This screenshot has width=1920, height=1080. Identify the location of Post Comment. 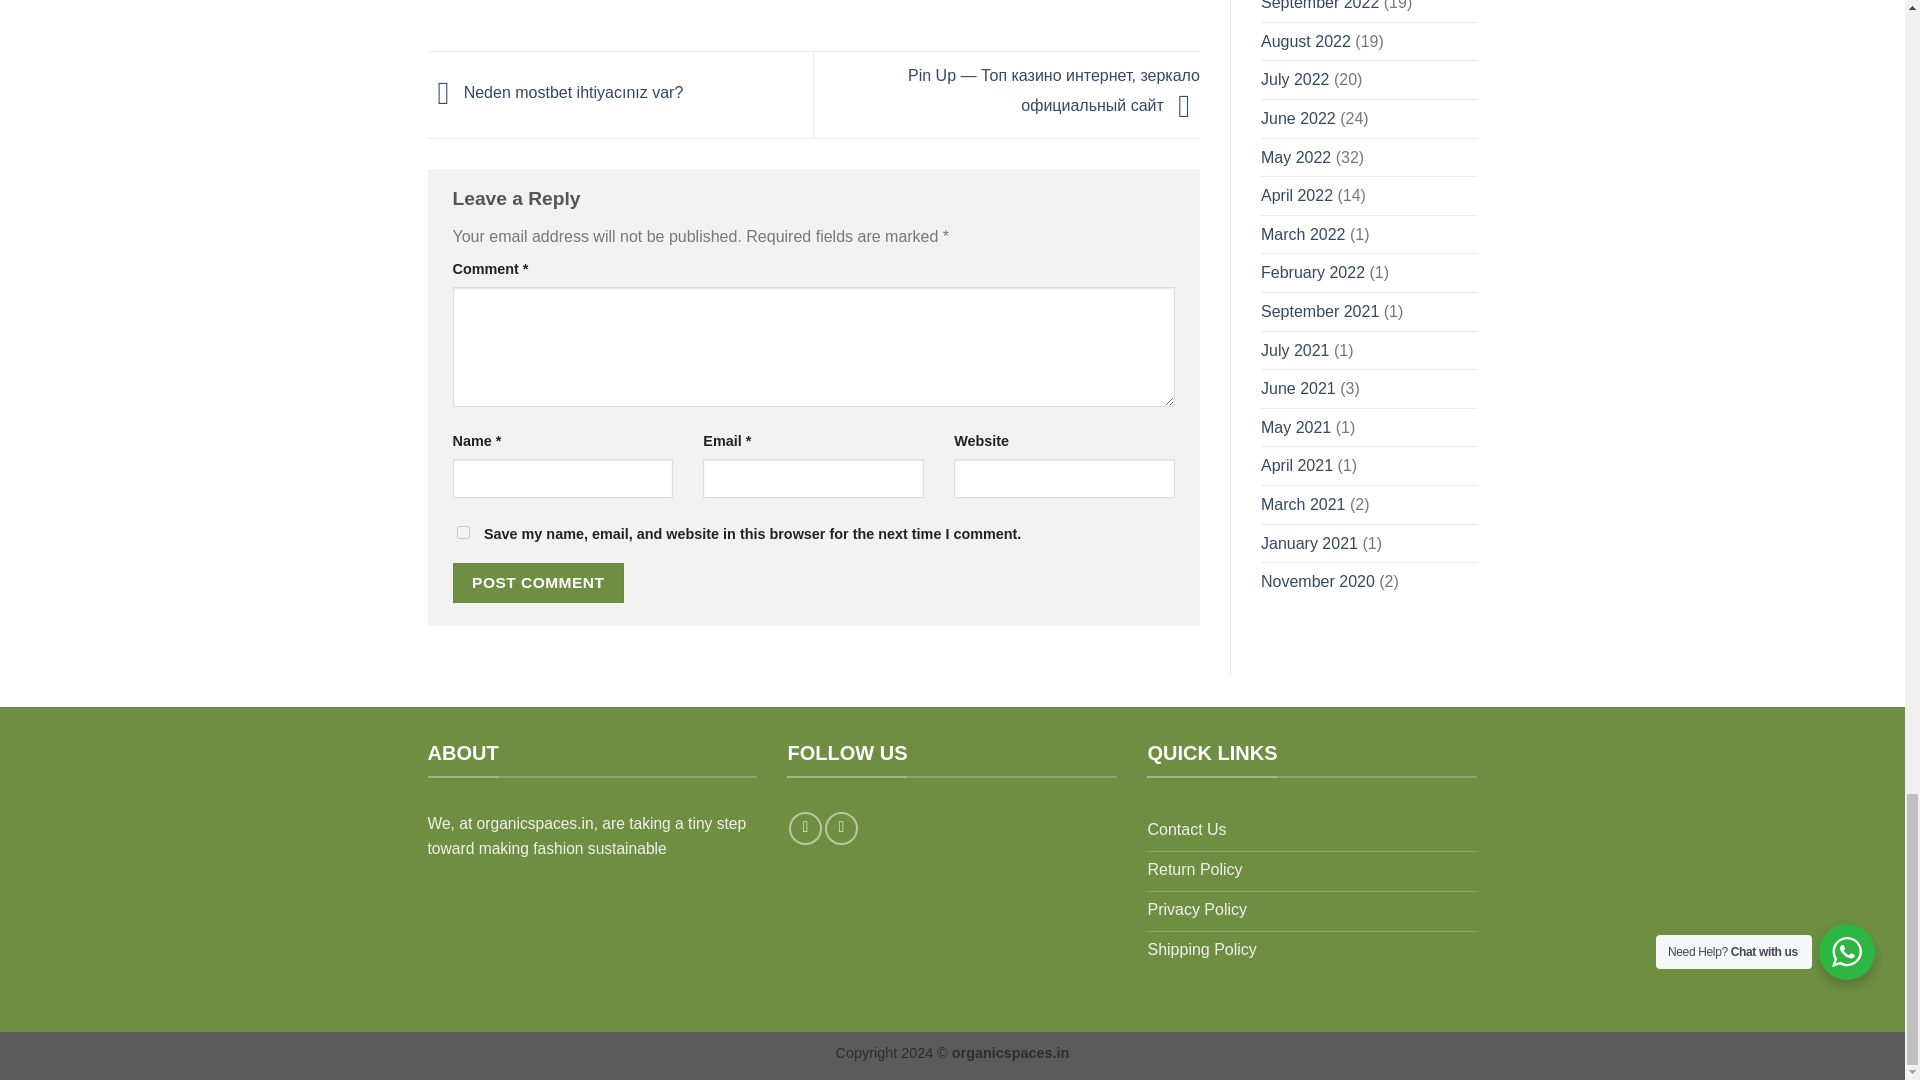
(538, 582).